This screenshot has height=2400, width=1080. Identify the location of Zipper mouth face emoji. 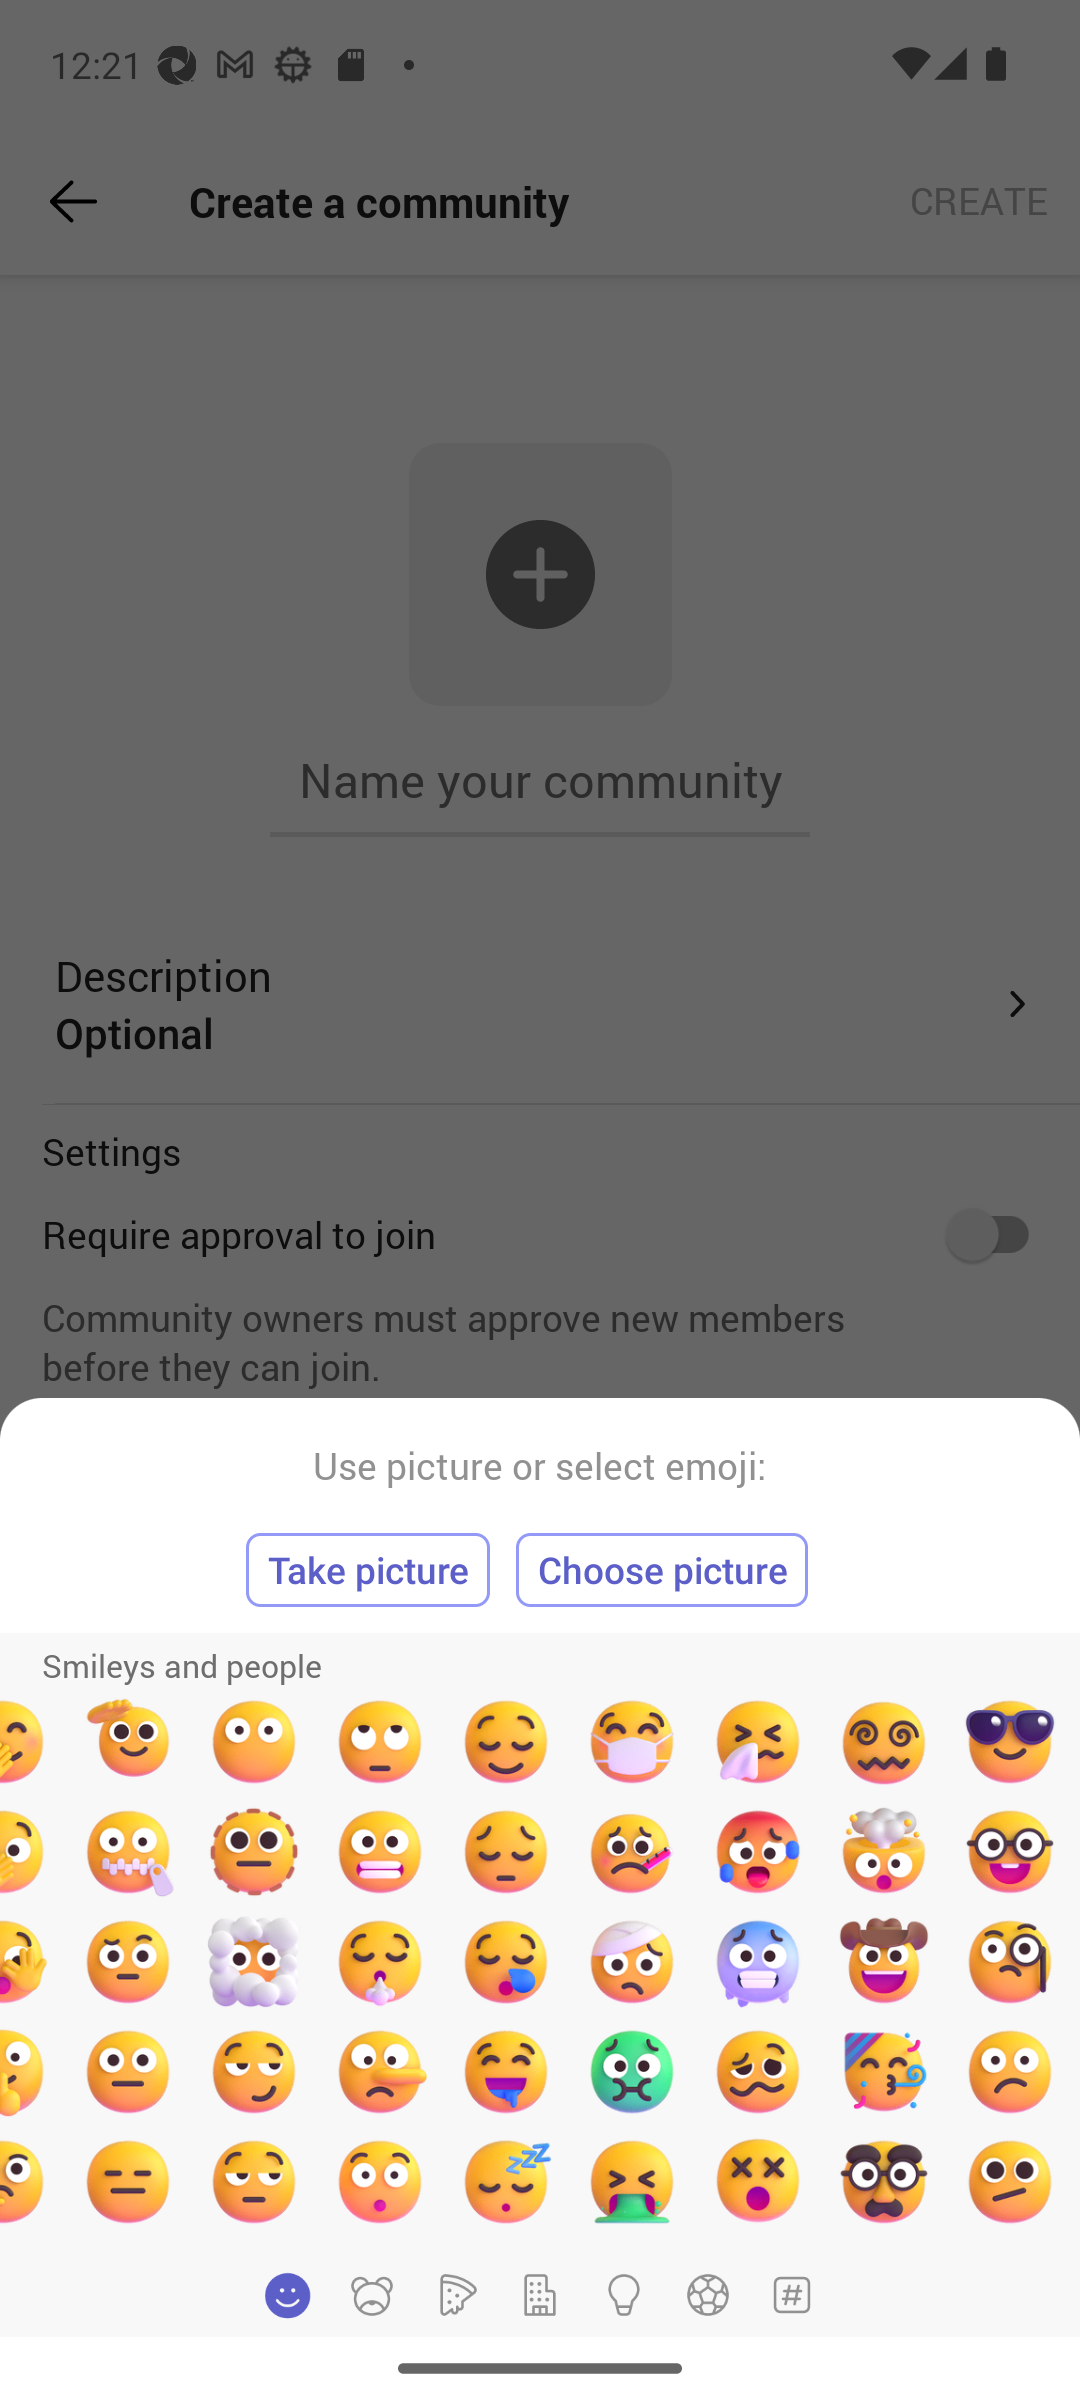
(128, 1852).